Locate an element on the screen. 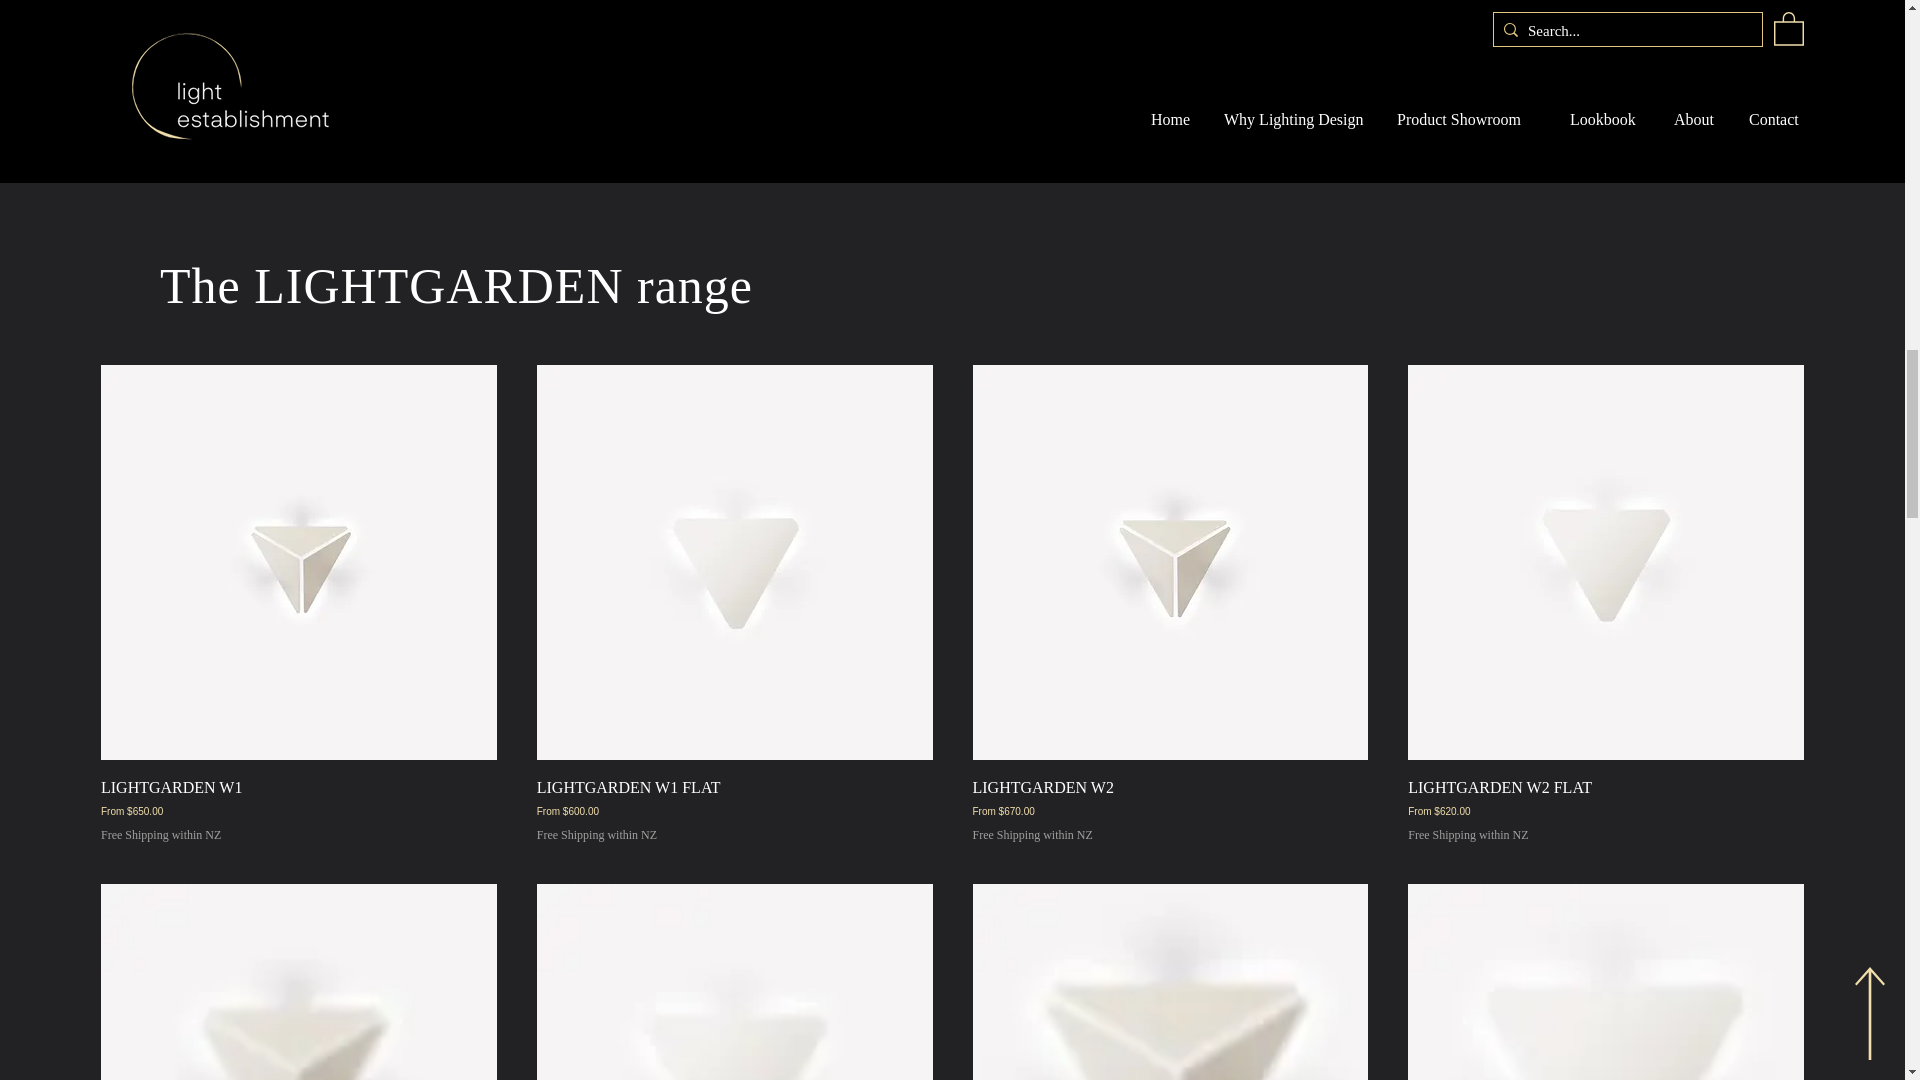 The height and width of the screenshot is (1080, 1920). Free Shipping within NZ is located at coordinates (596, 835).